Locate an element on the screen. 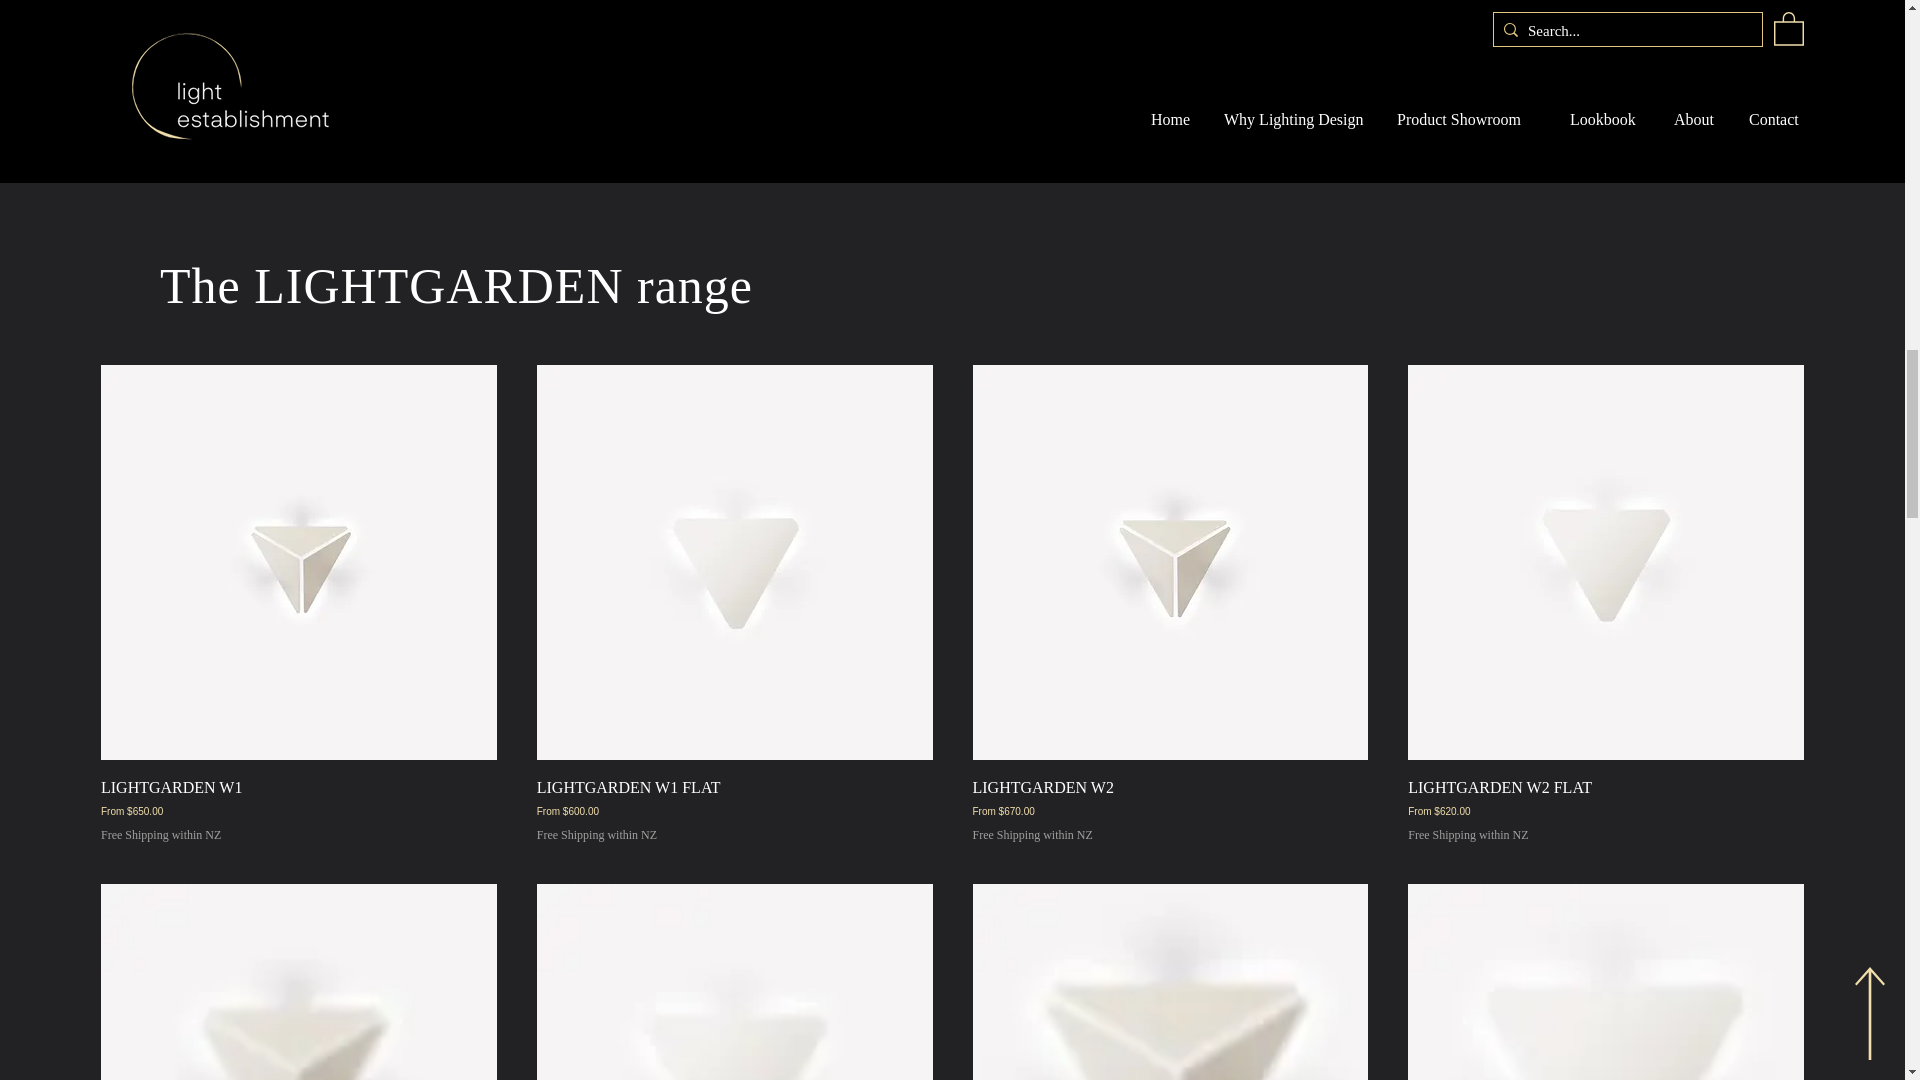 The height and width of the screenshot is (1080, 1920). Free Shipping within NZ is located at coordinates (596, 835).